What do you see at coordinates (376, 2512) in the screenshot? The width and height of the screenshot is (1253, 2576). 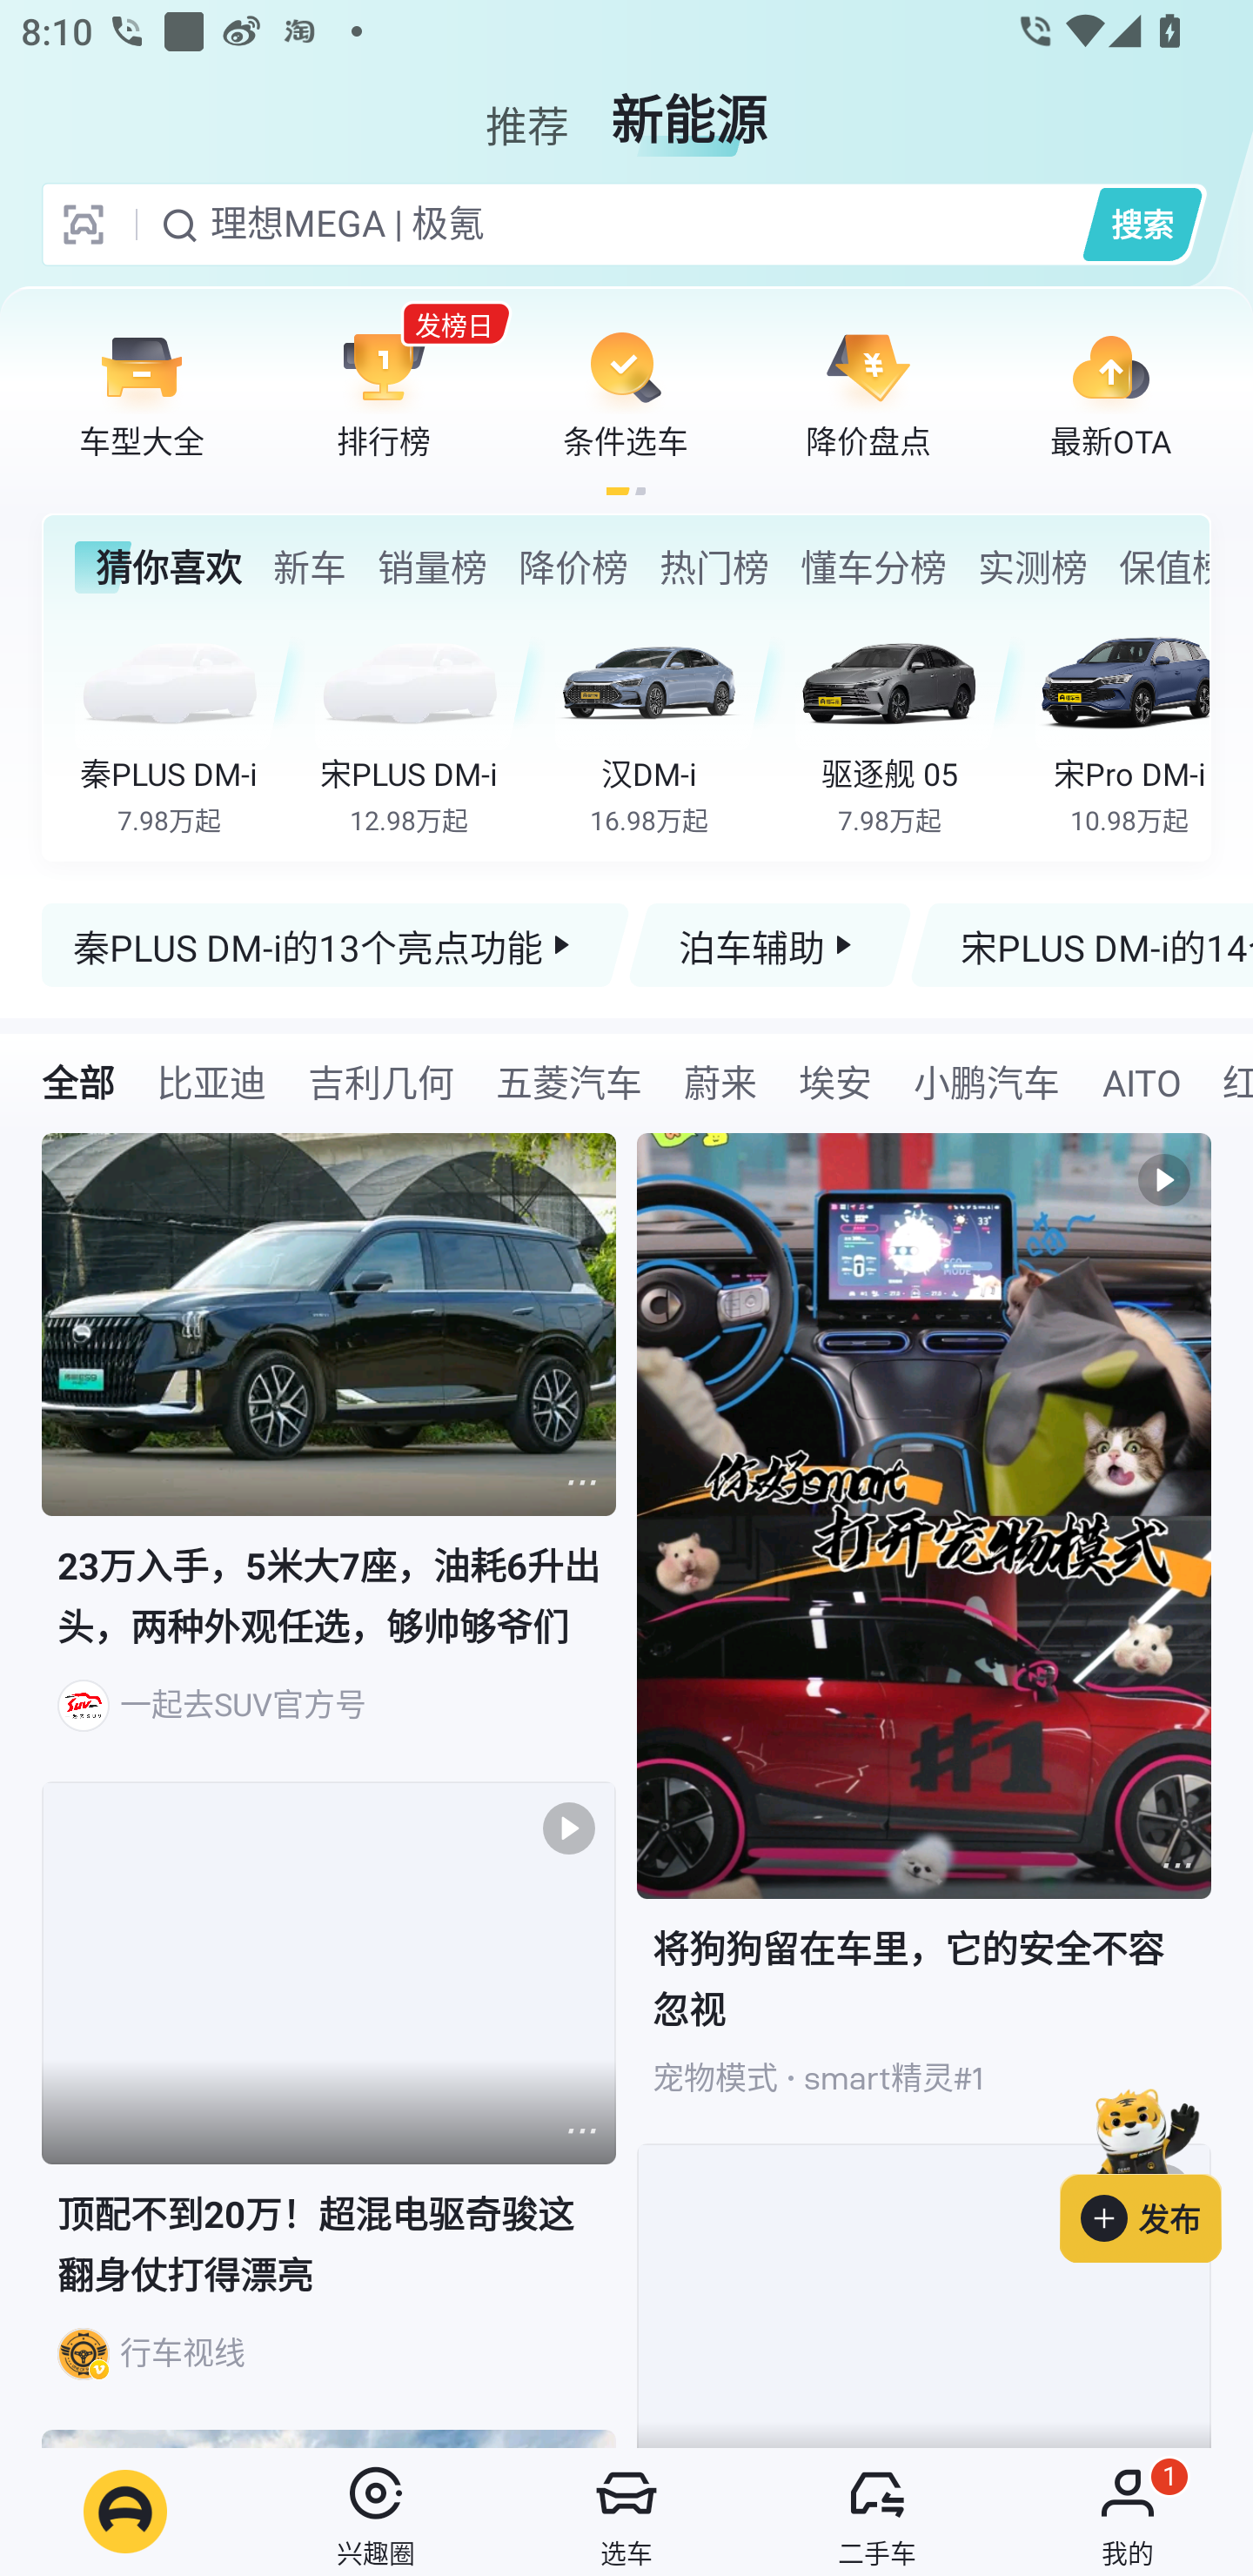 I see ` 兴趣圈` at bounding box center [376, 2512].